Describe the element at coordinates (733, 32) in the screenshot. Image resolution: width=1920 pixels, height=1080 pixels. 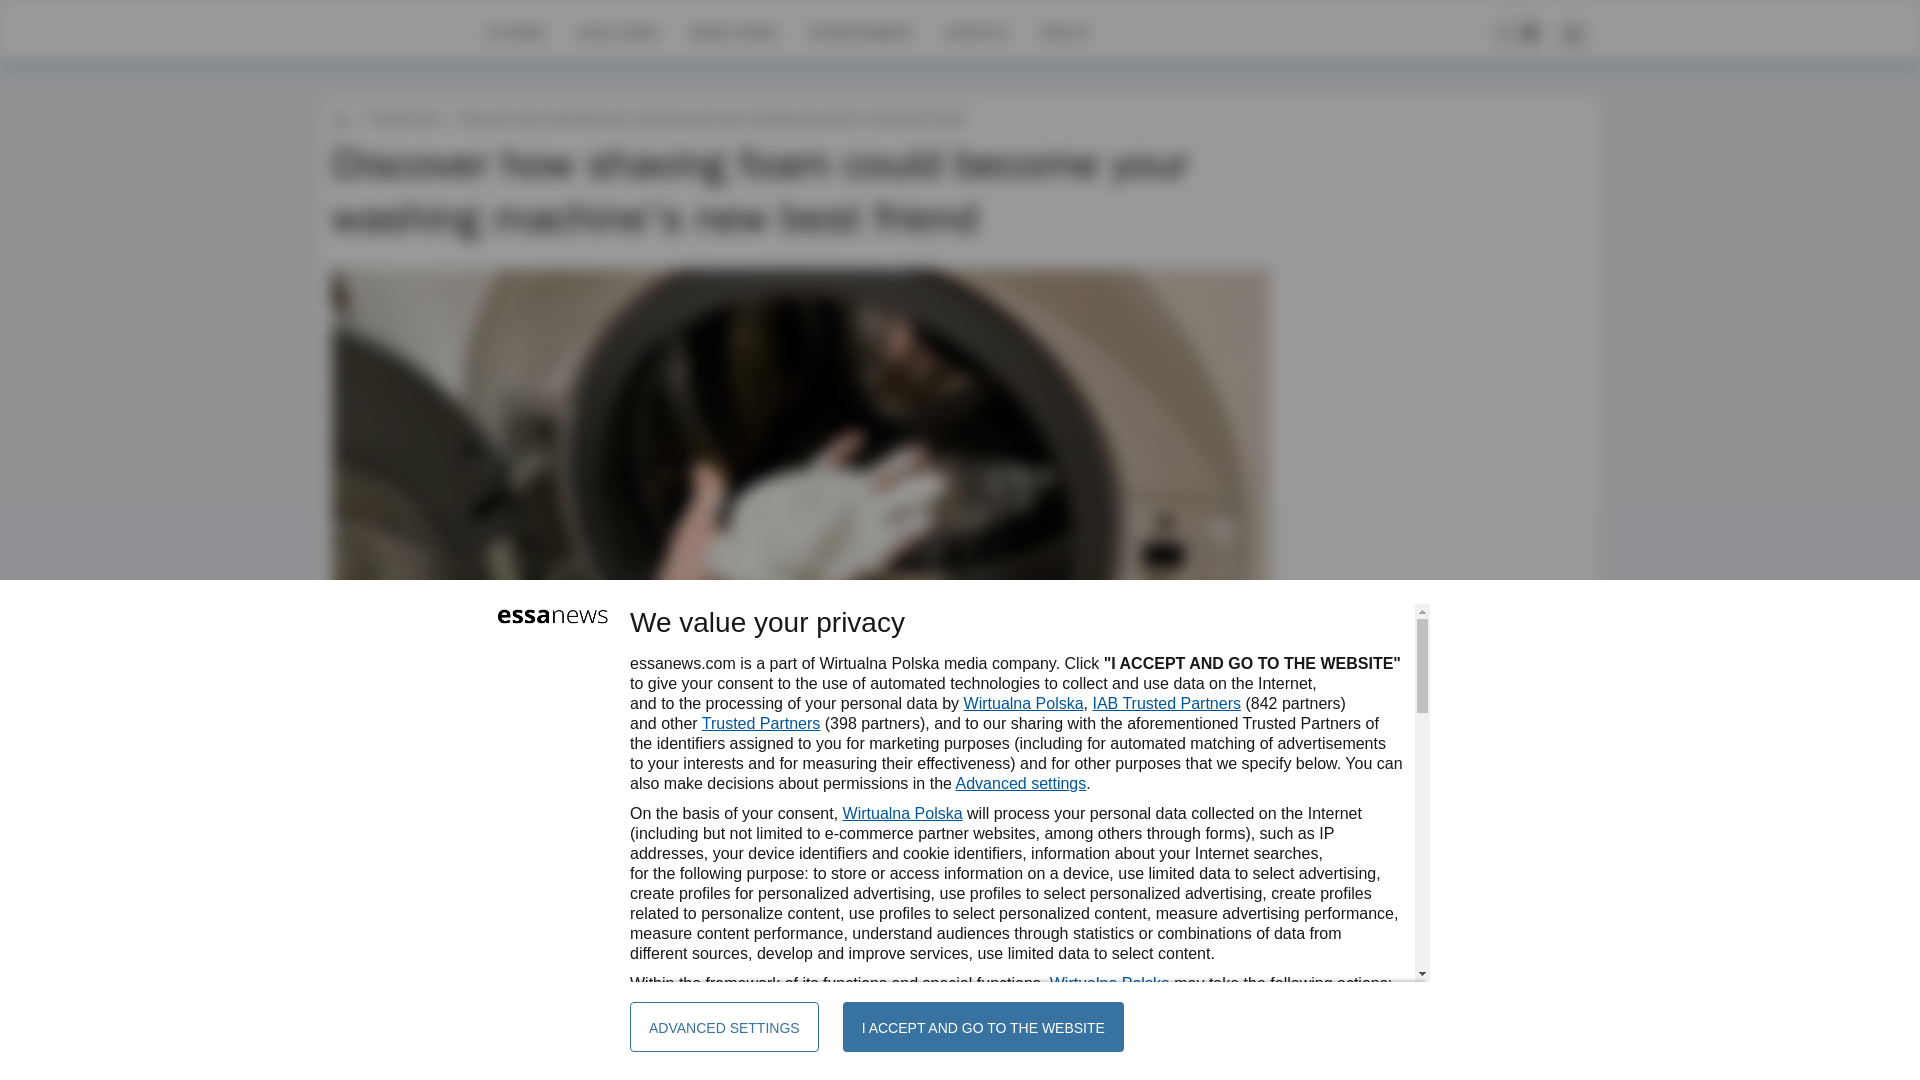
I see `WORLD NEWS` at that location.